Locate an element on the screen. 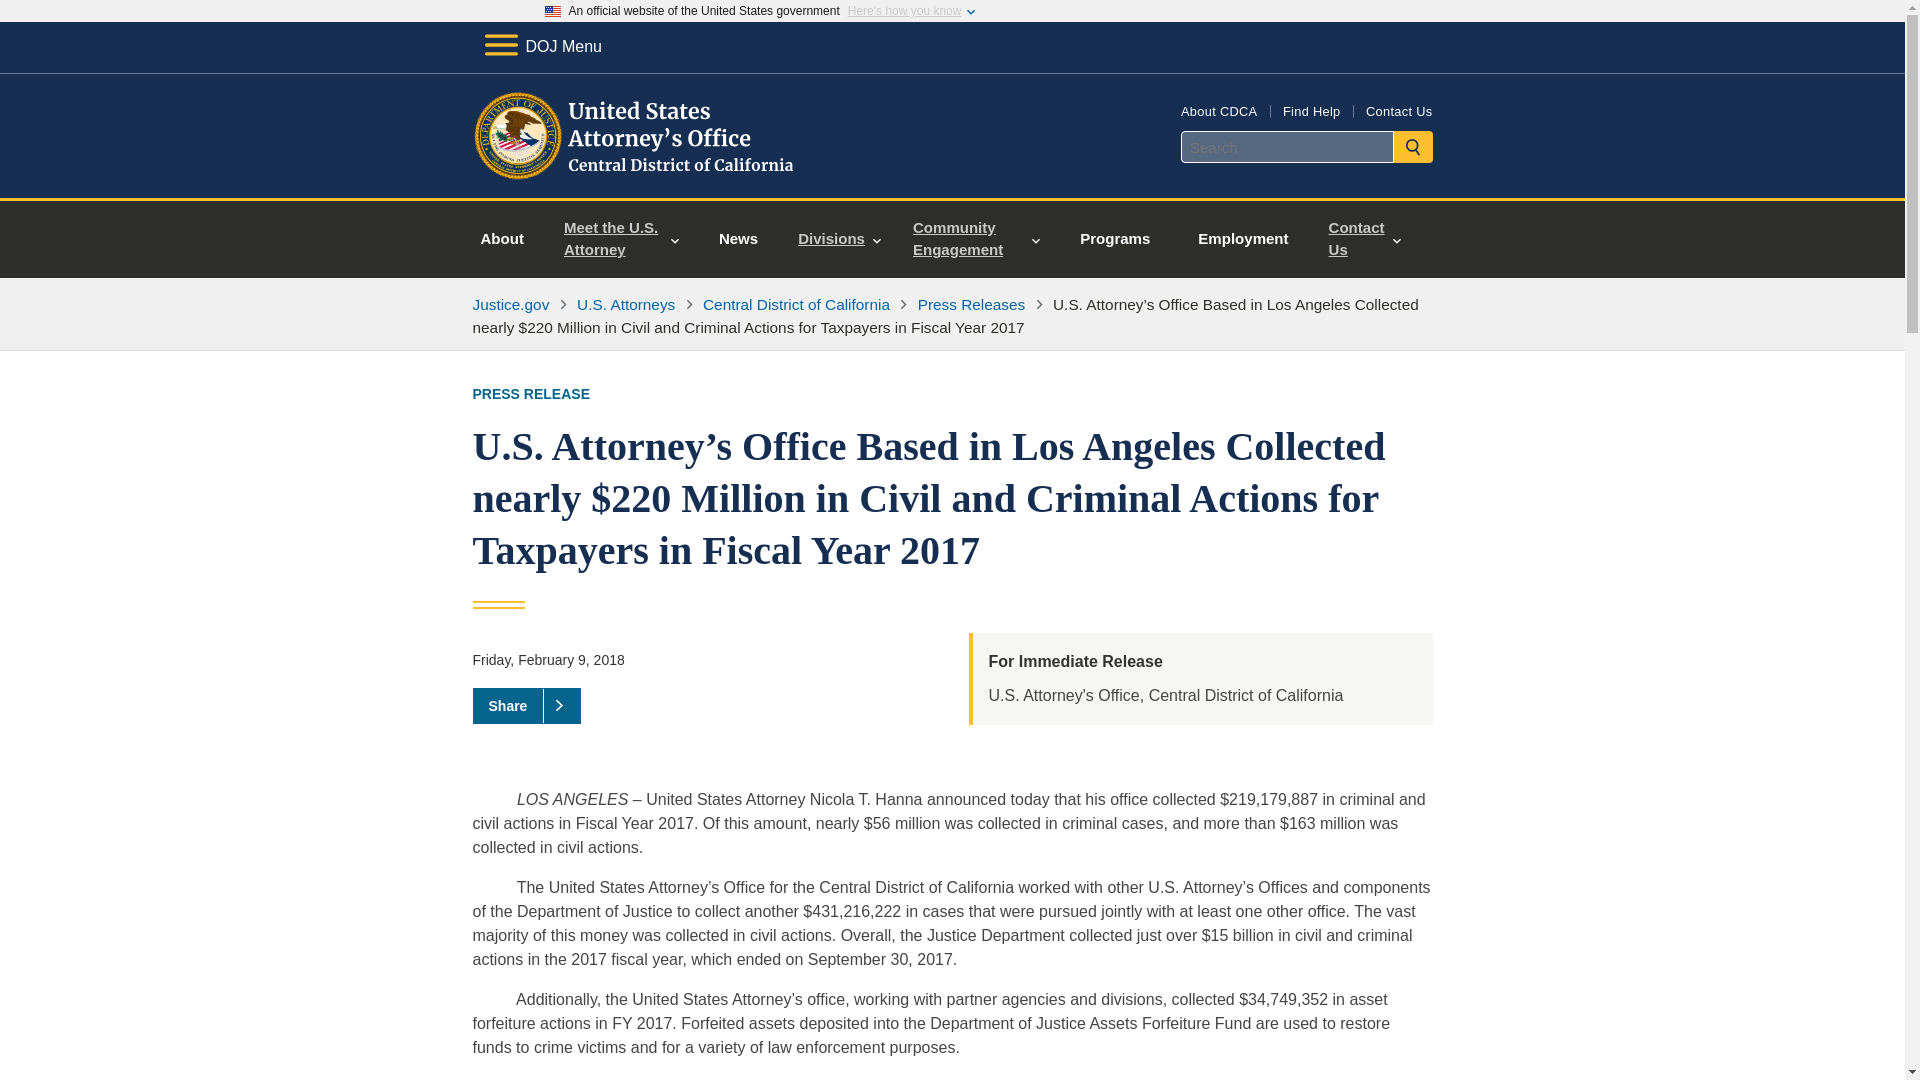 The image size is (1920, 1080). Here's how you know is located at coordinates (904, 11).